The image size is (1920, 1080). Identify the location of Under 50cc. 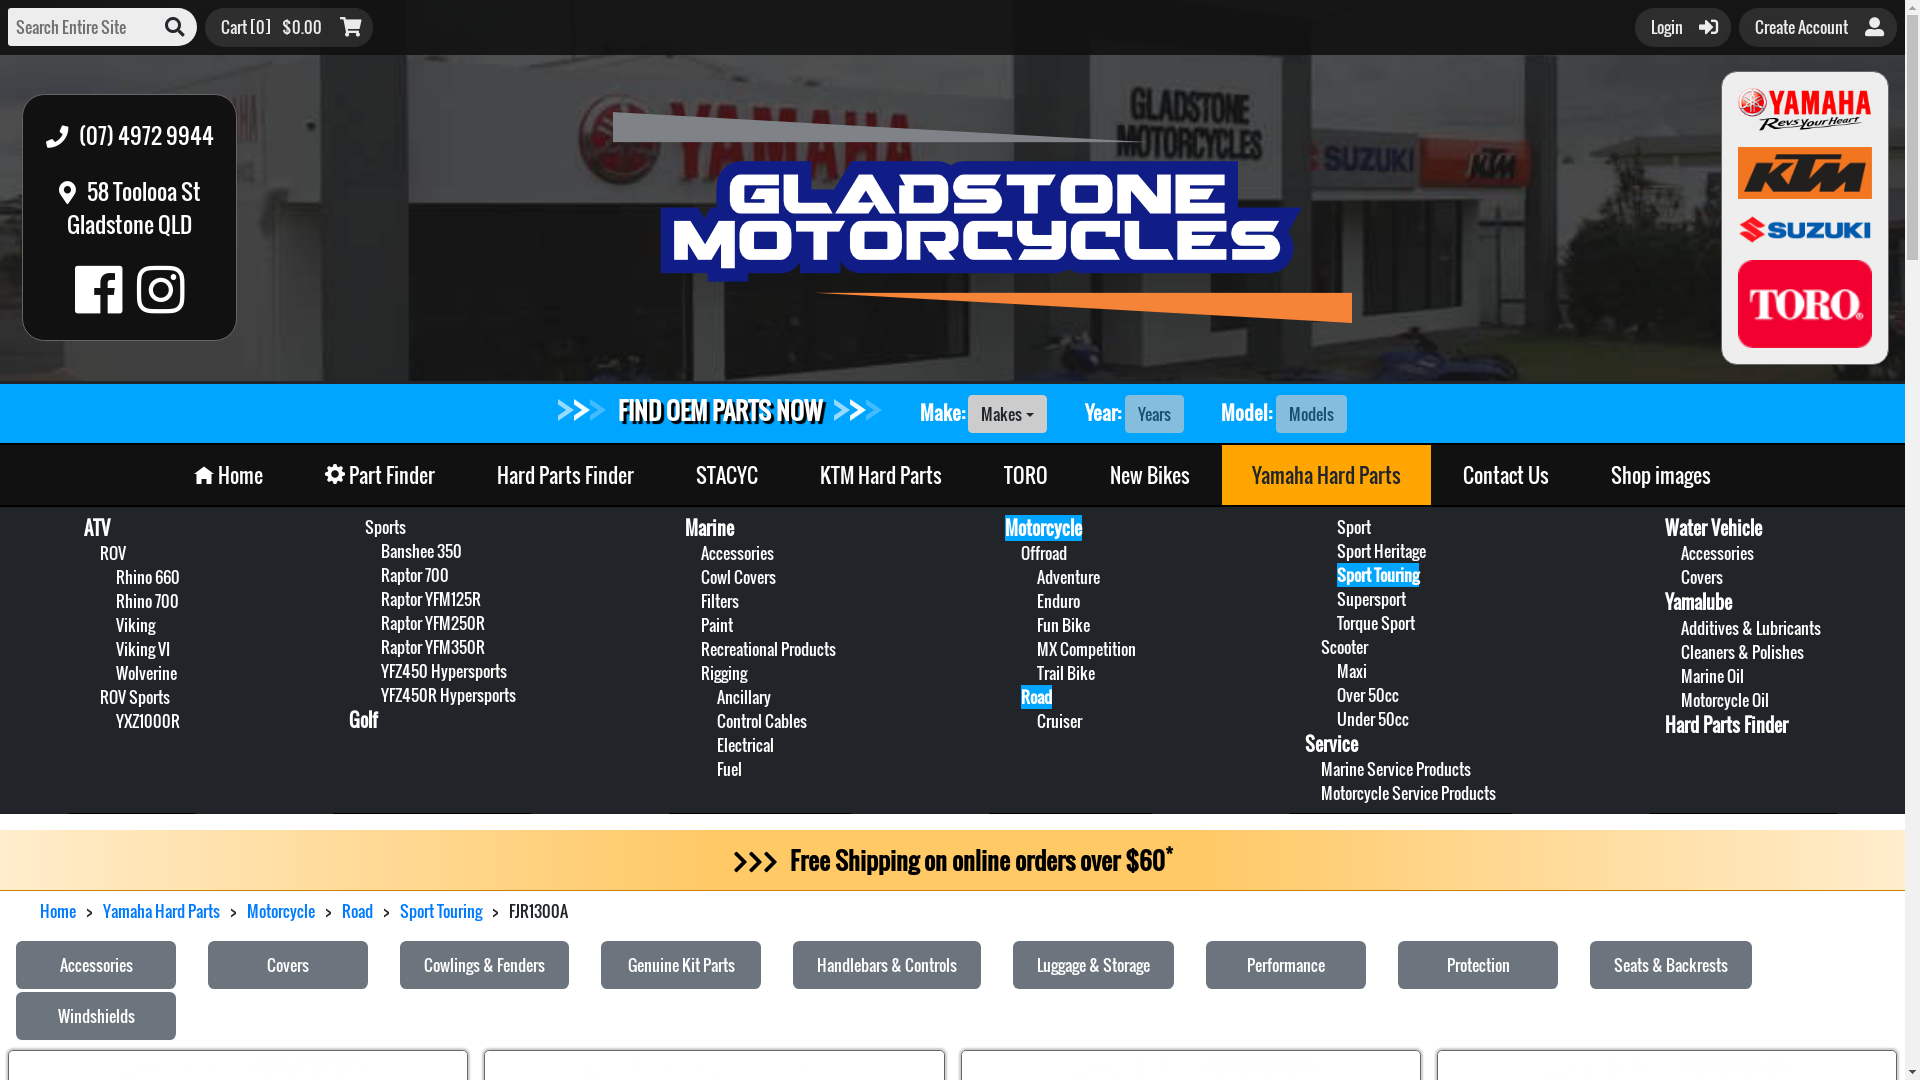
(1373, 719).